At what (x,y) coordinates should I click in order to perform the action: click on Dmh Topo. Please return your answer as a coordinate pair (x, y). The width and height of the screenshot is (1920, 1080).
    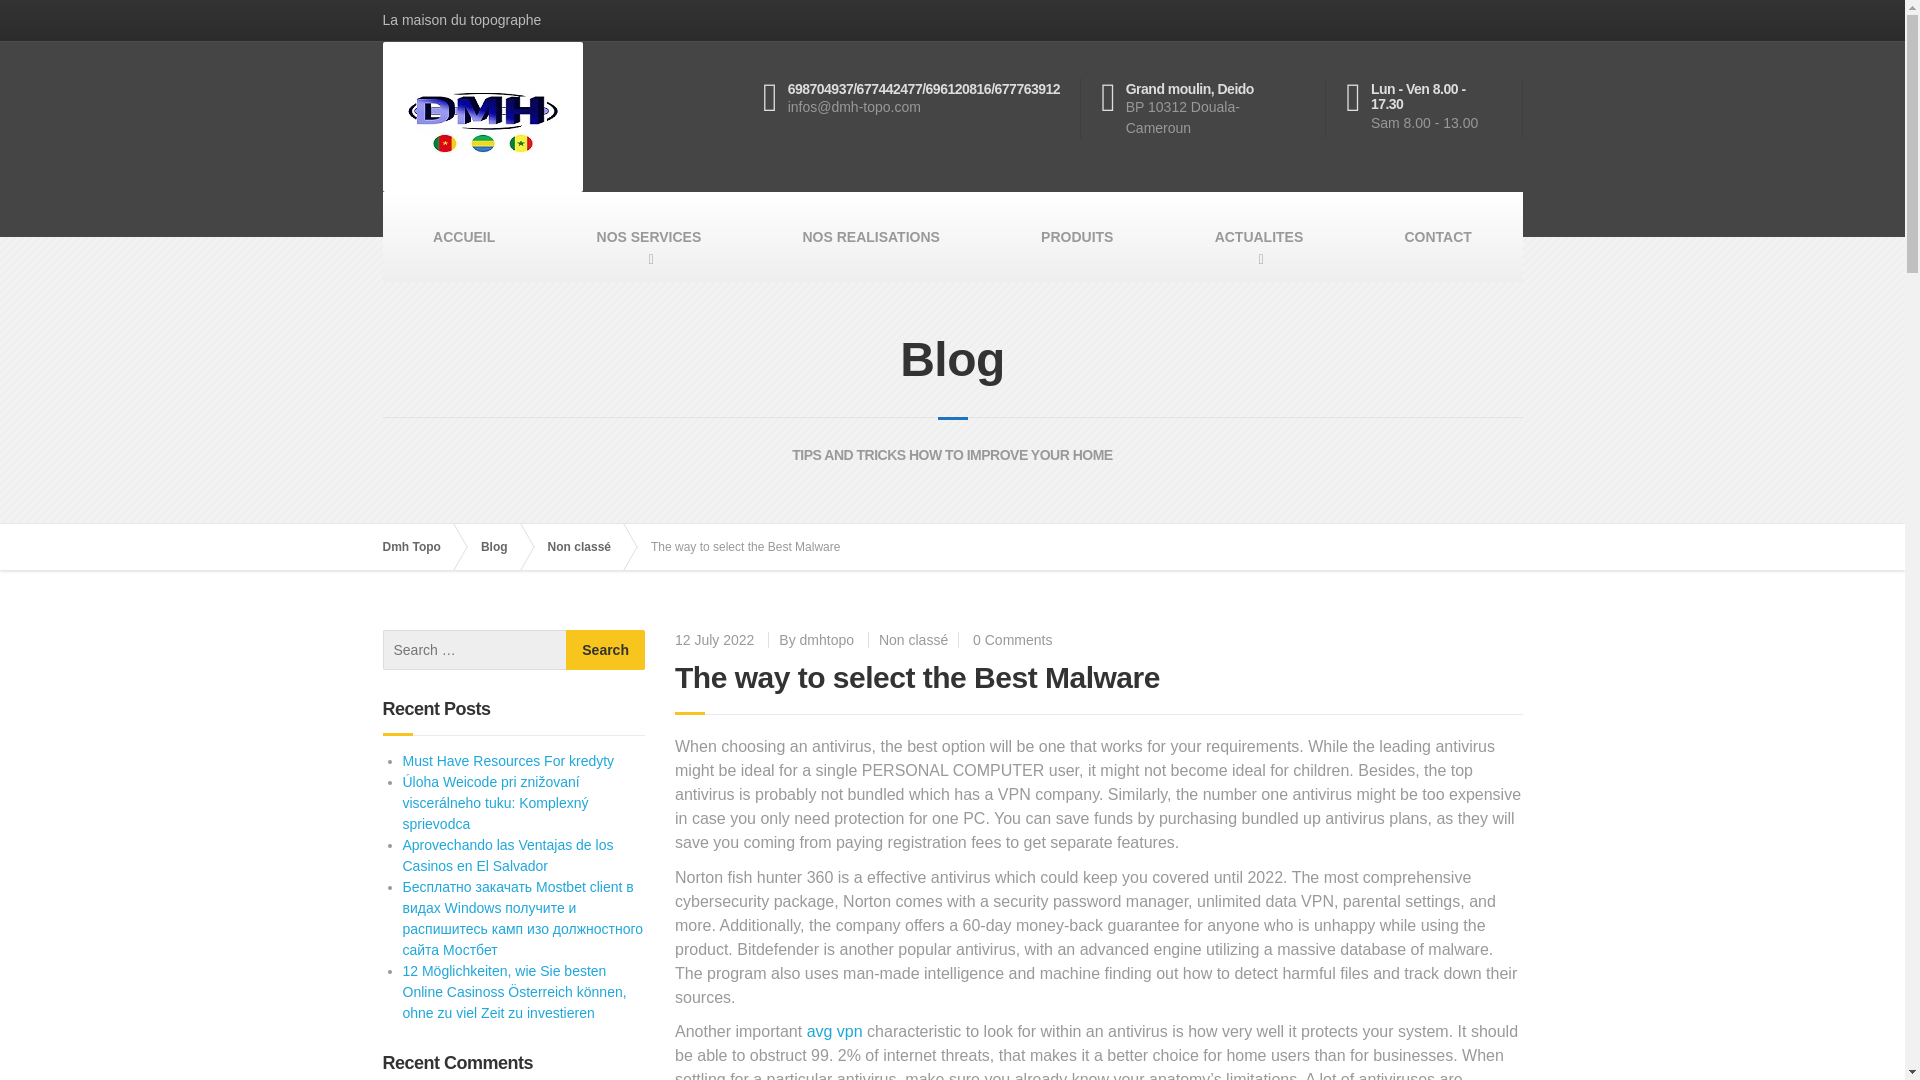
    Looking at the image, I should click on (421, 546).